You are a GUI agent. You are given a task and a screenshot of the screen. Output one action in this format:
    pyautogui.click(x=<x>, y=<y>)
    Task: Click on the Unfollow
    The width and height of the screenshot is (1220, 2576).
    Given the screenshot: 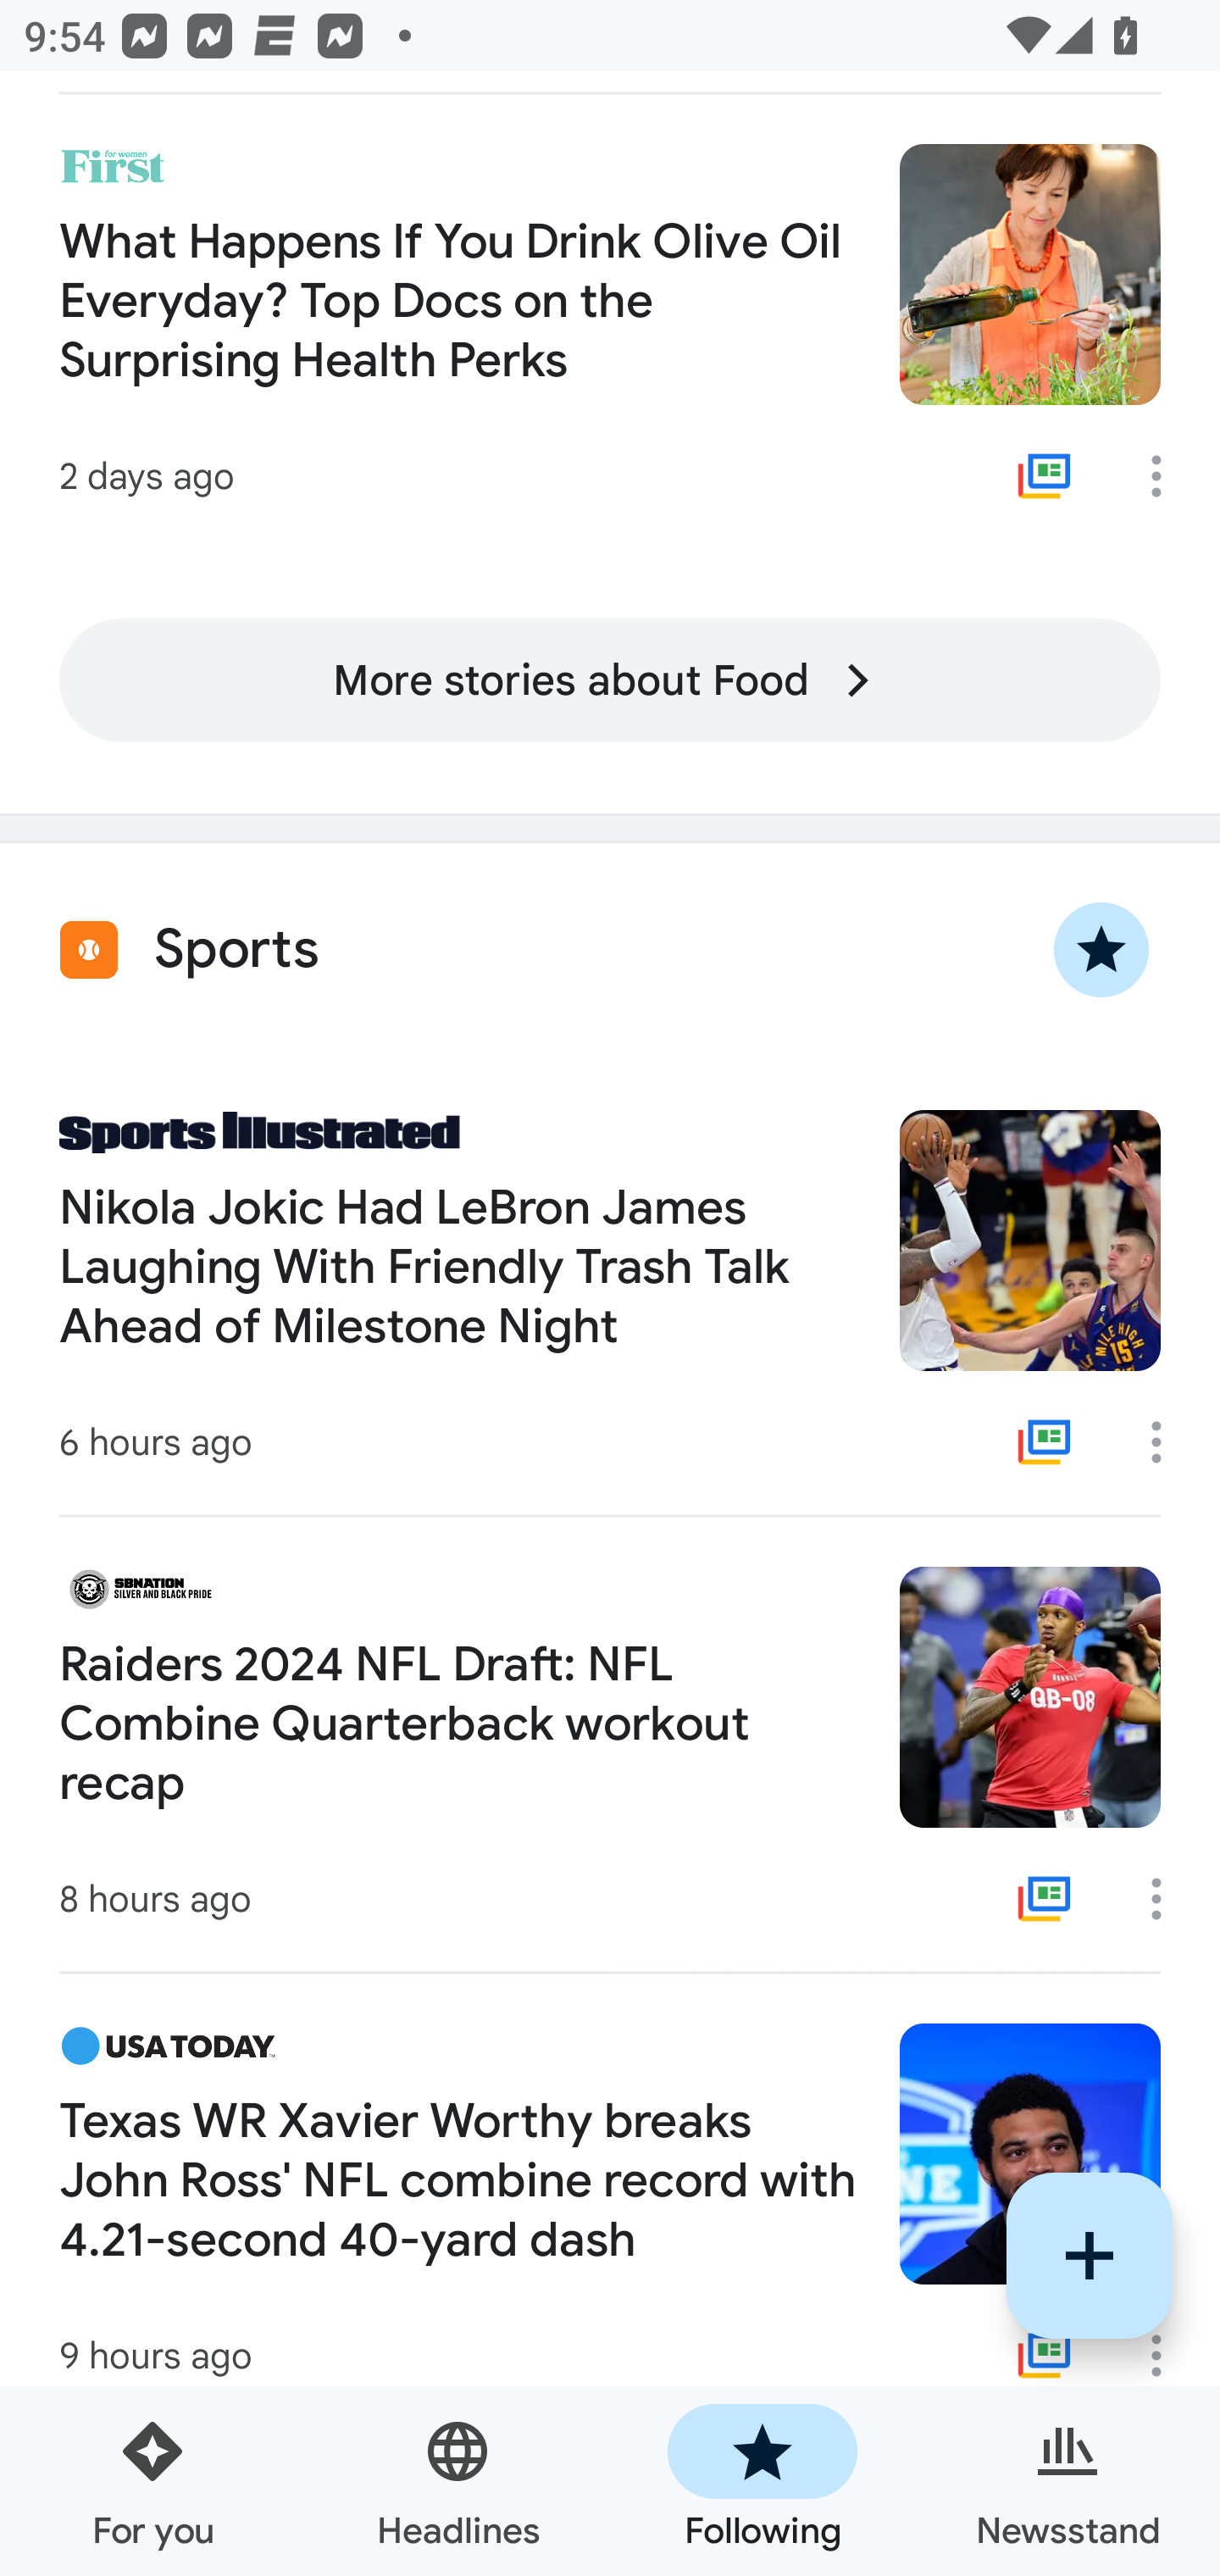 What is the action you would take?
    pyautogui.click(x=1101, y=949)
    